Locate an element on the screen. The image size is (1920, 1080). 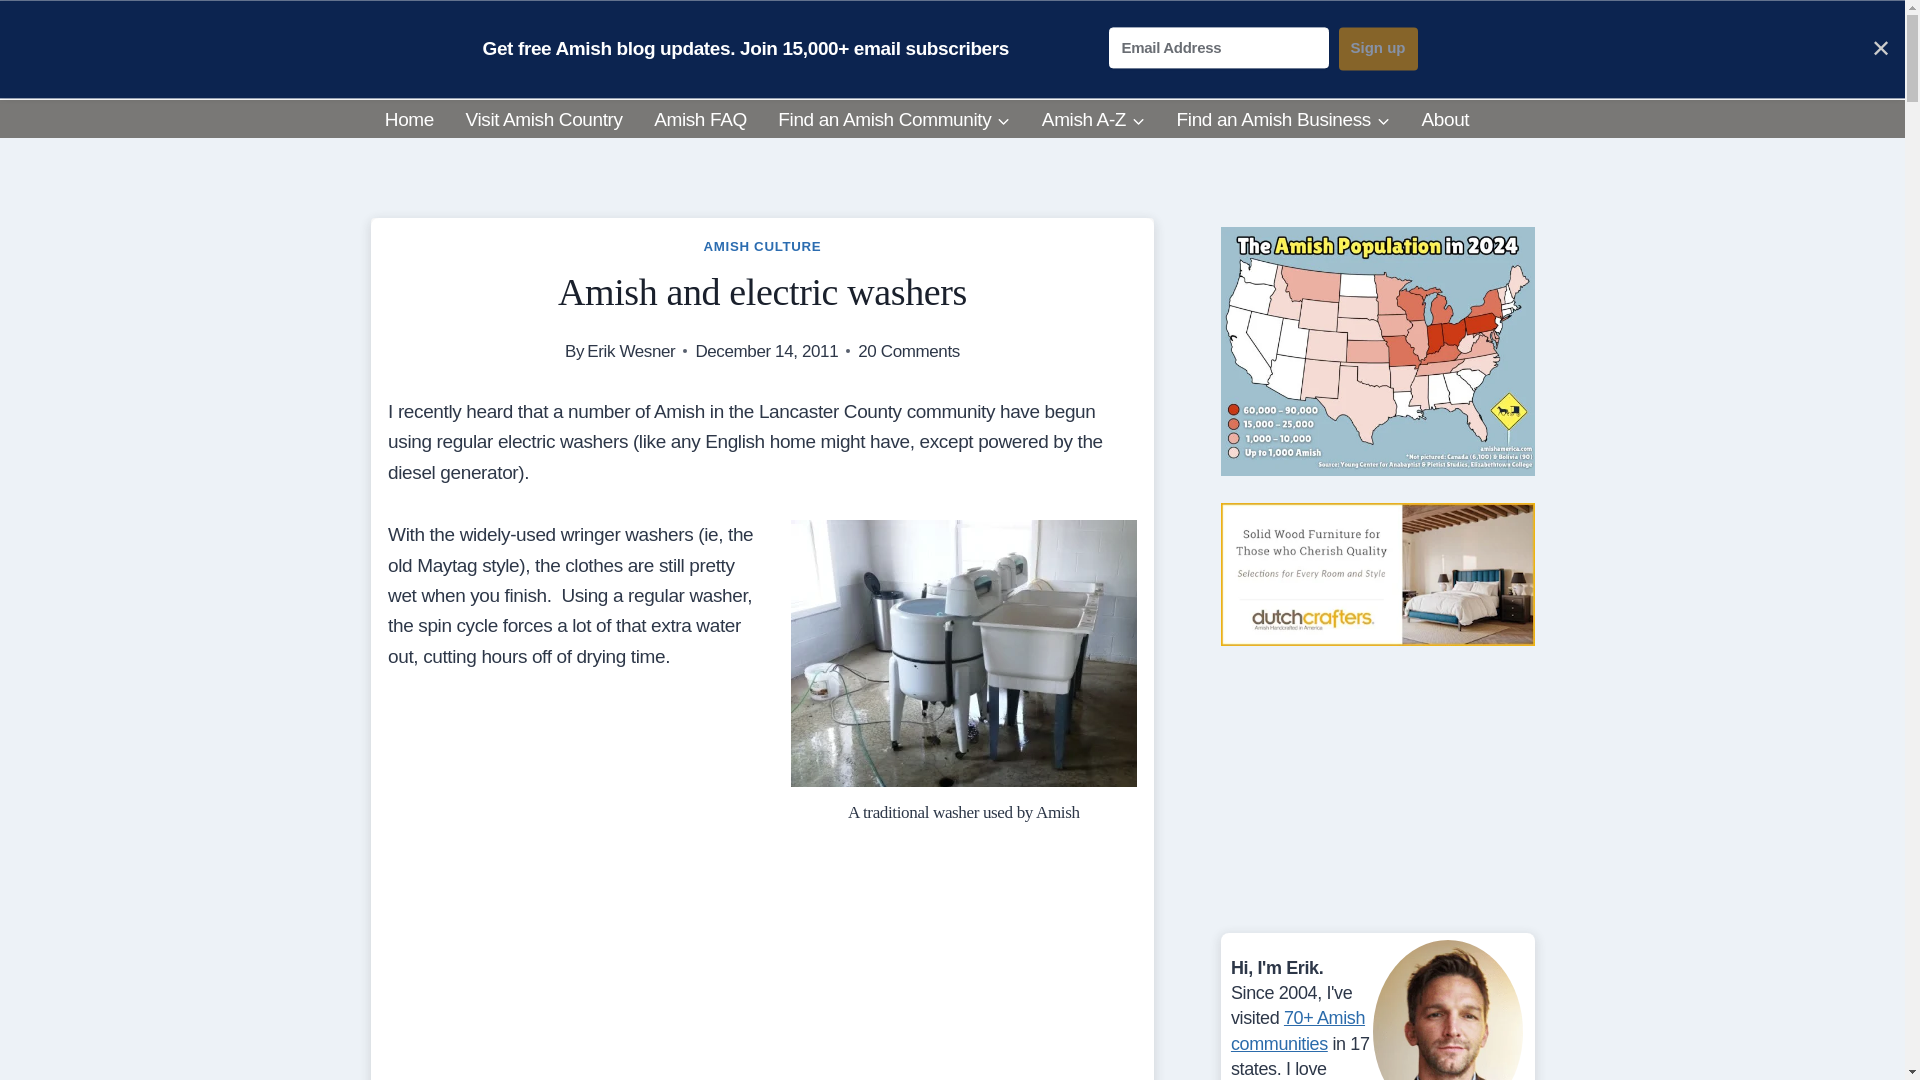
Home is located at coordinates (408, 120).